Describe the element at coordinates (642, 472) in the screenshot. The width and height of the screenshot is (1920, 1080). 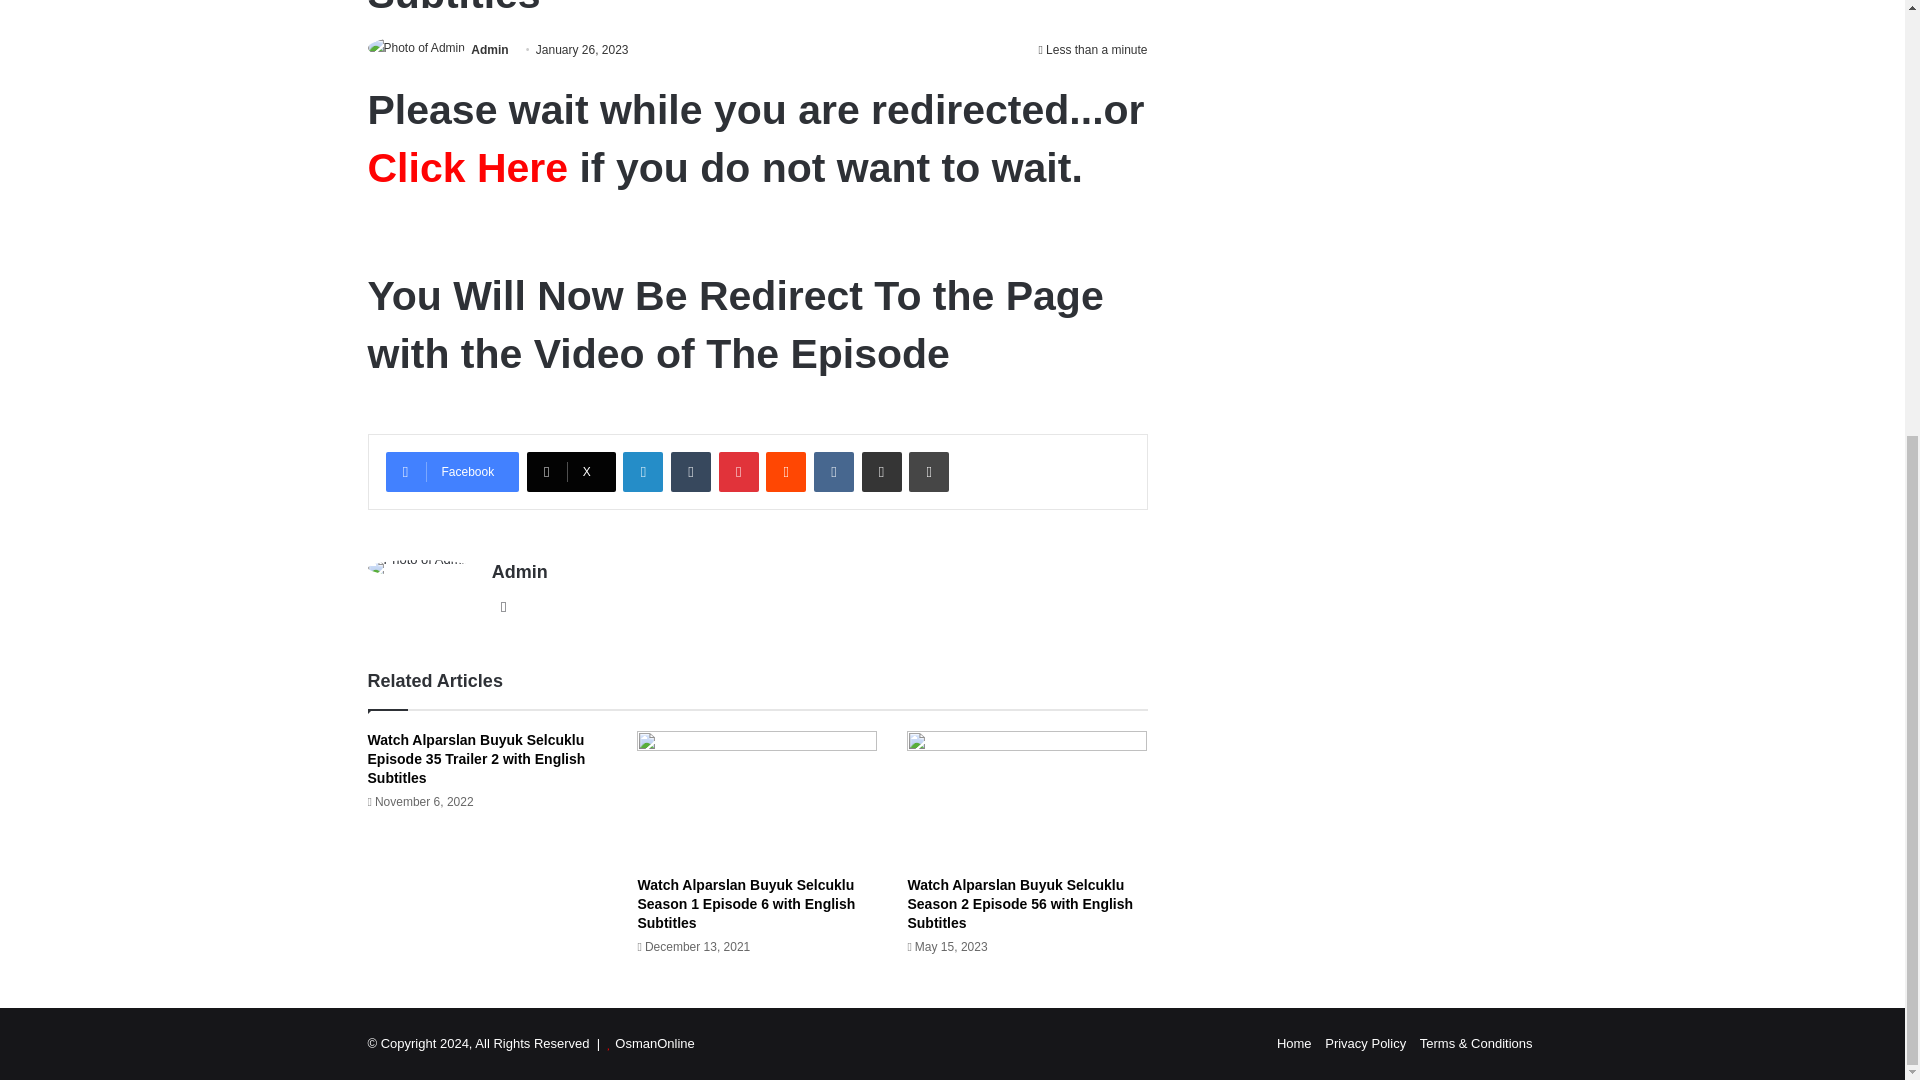
I see `LinkedIn` at that location.